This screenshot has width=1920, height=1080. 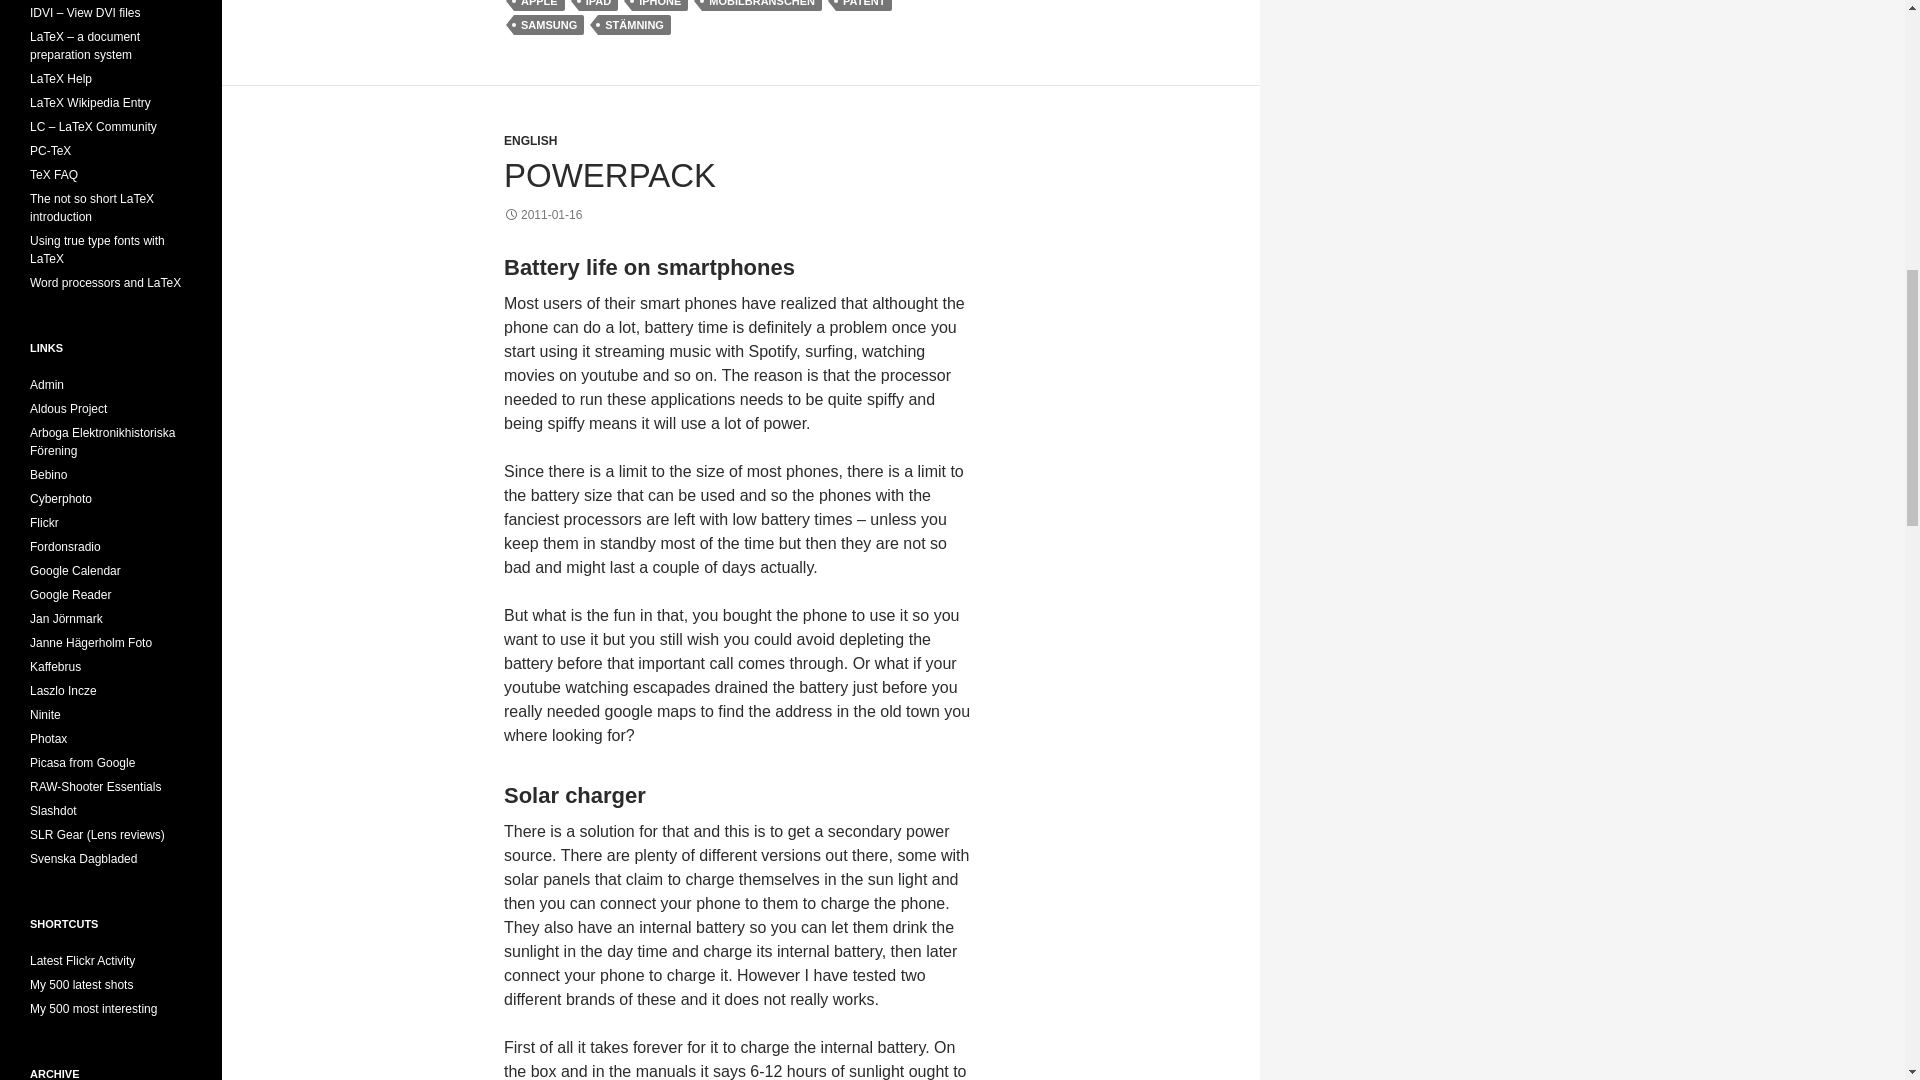 What do you see at coordinates (542, 215) in the screenshot?
I see `2011-01-16` at bounding box center [542, 215].